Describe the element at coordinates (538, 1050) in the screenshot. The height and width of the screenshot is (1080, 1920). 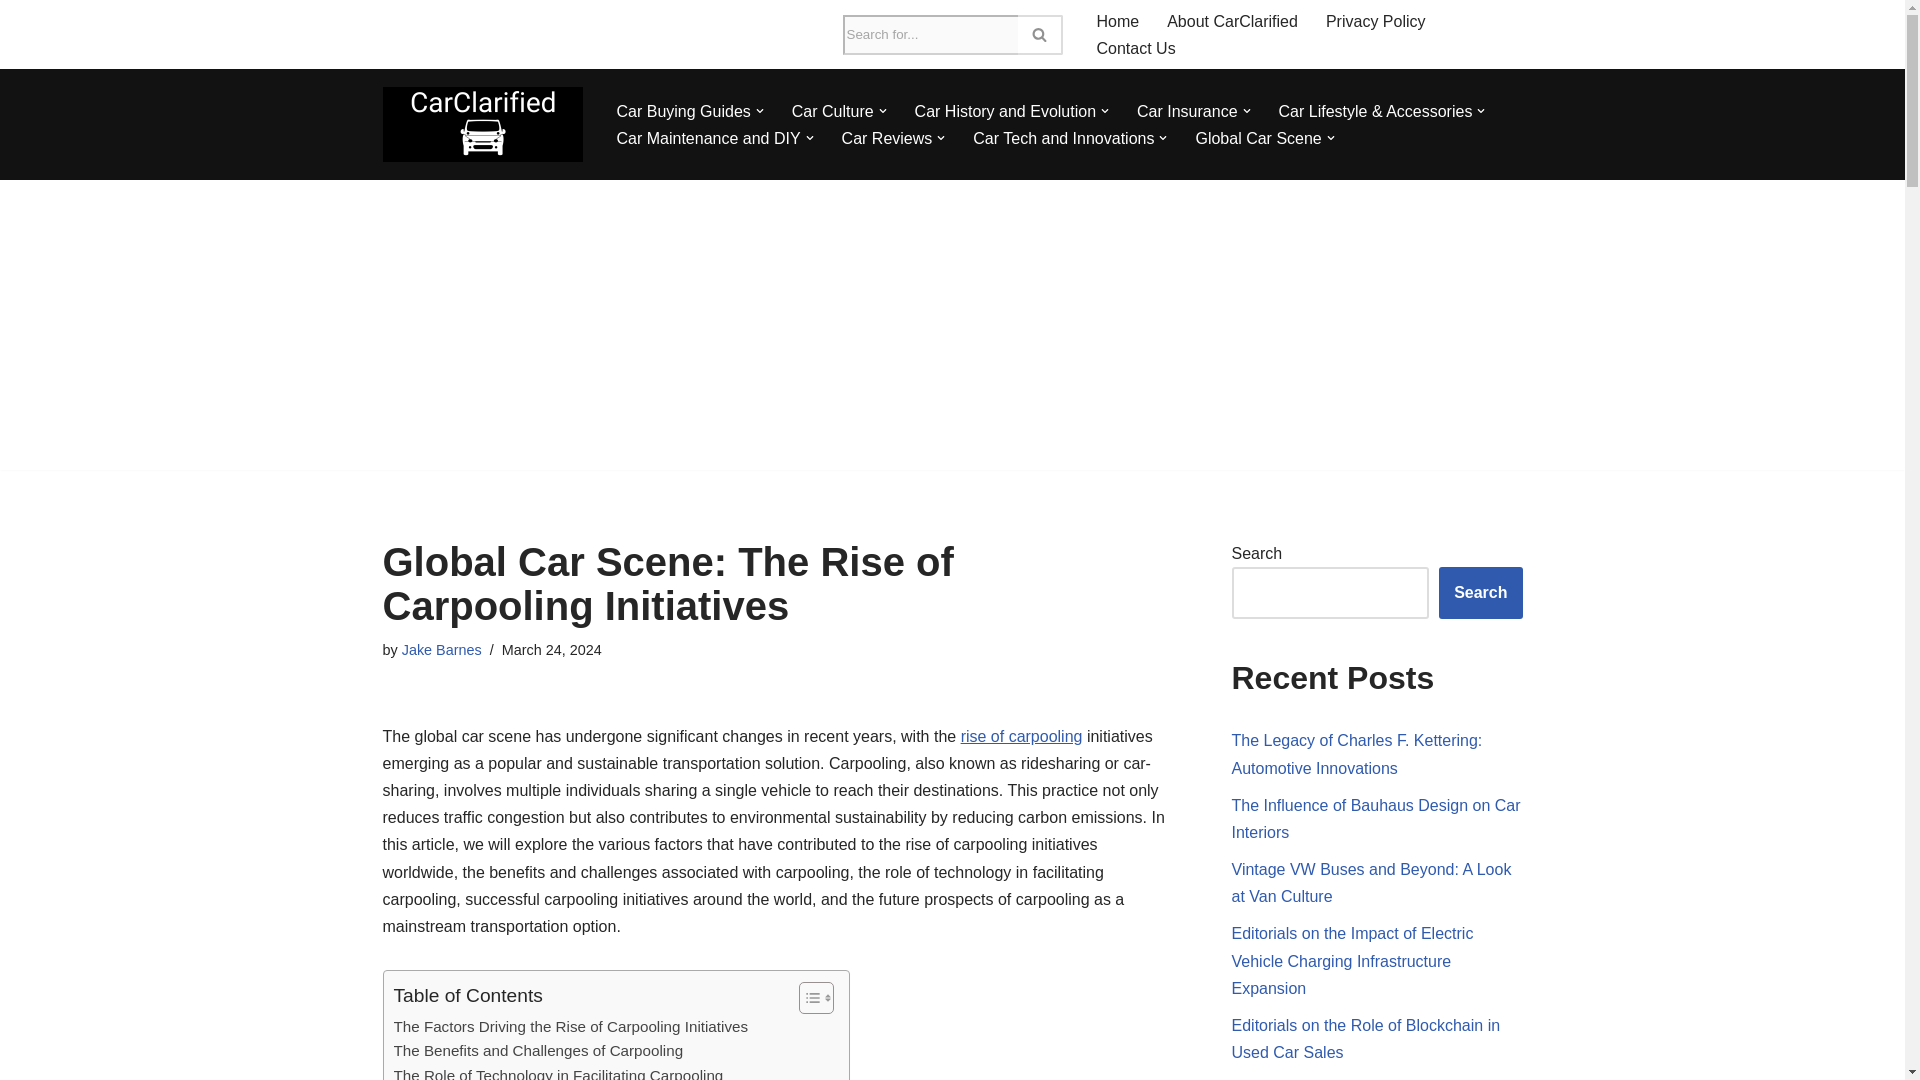
I see `The Benefits and Challenges of Carpooling` at that location.